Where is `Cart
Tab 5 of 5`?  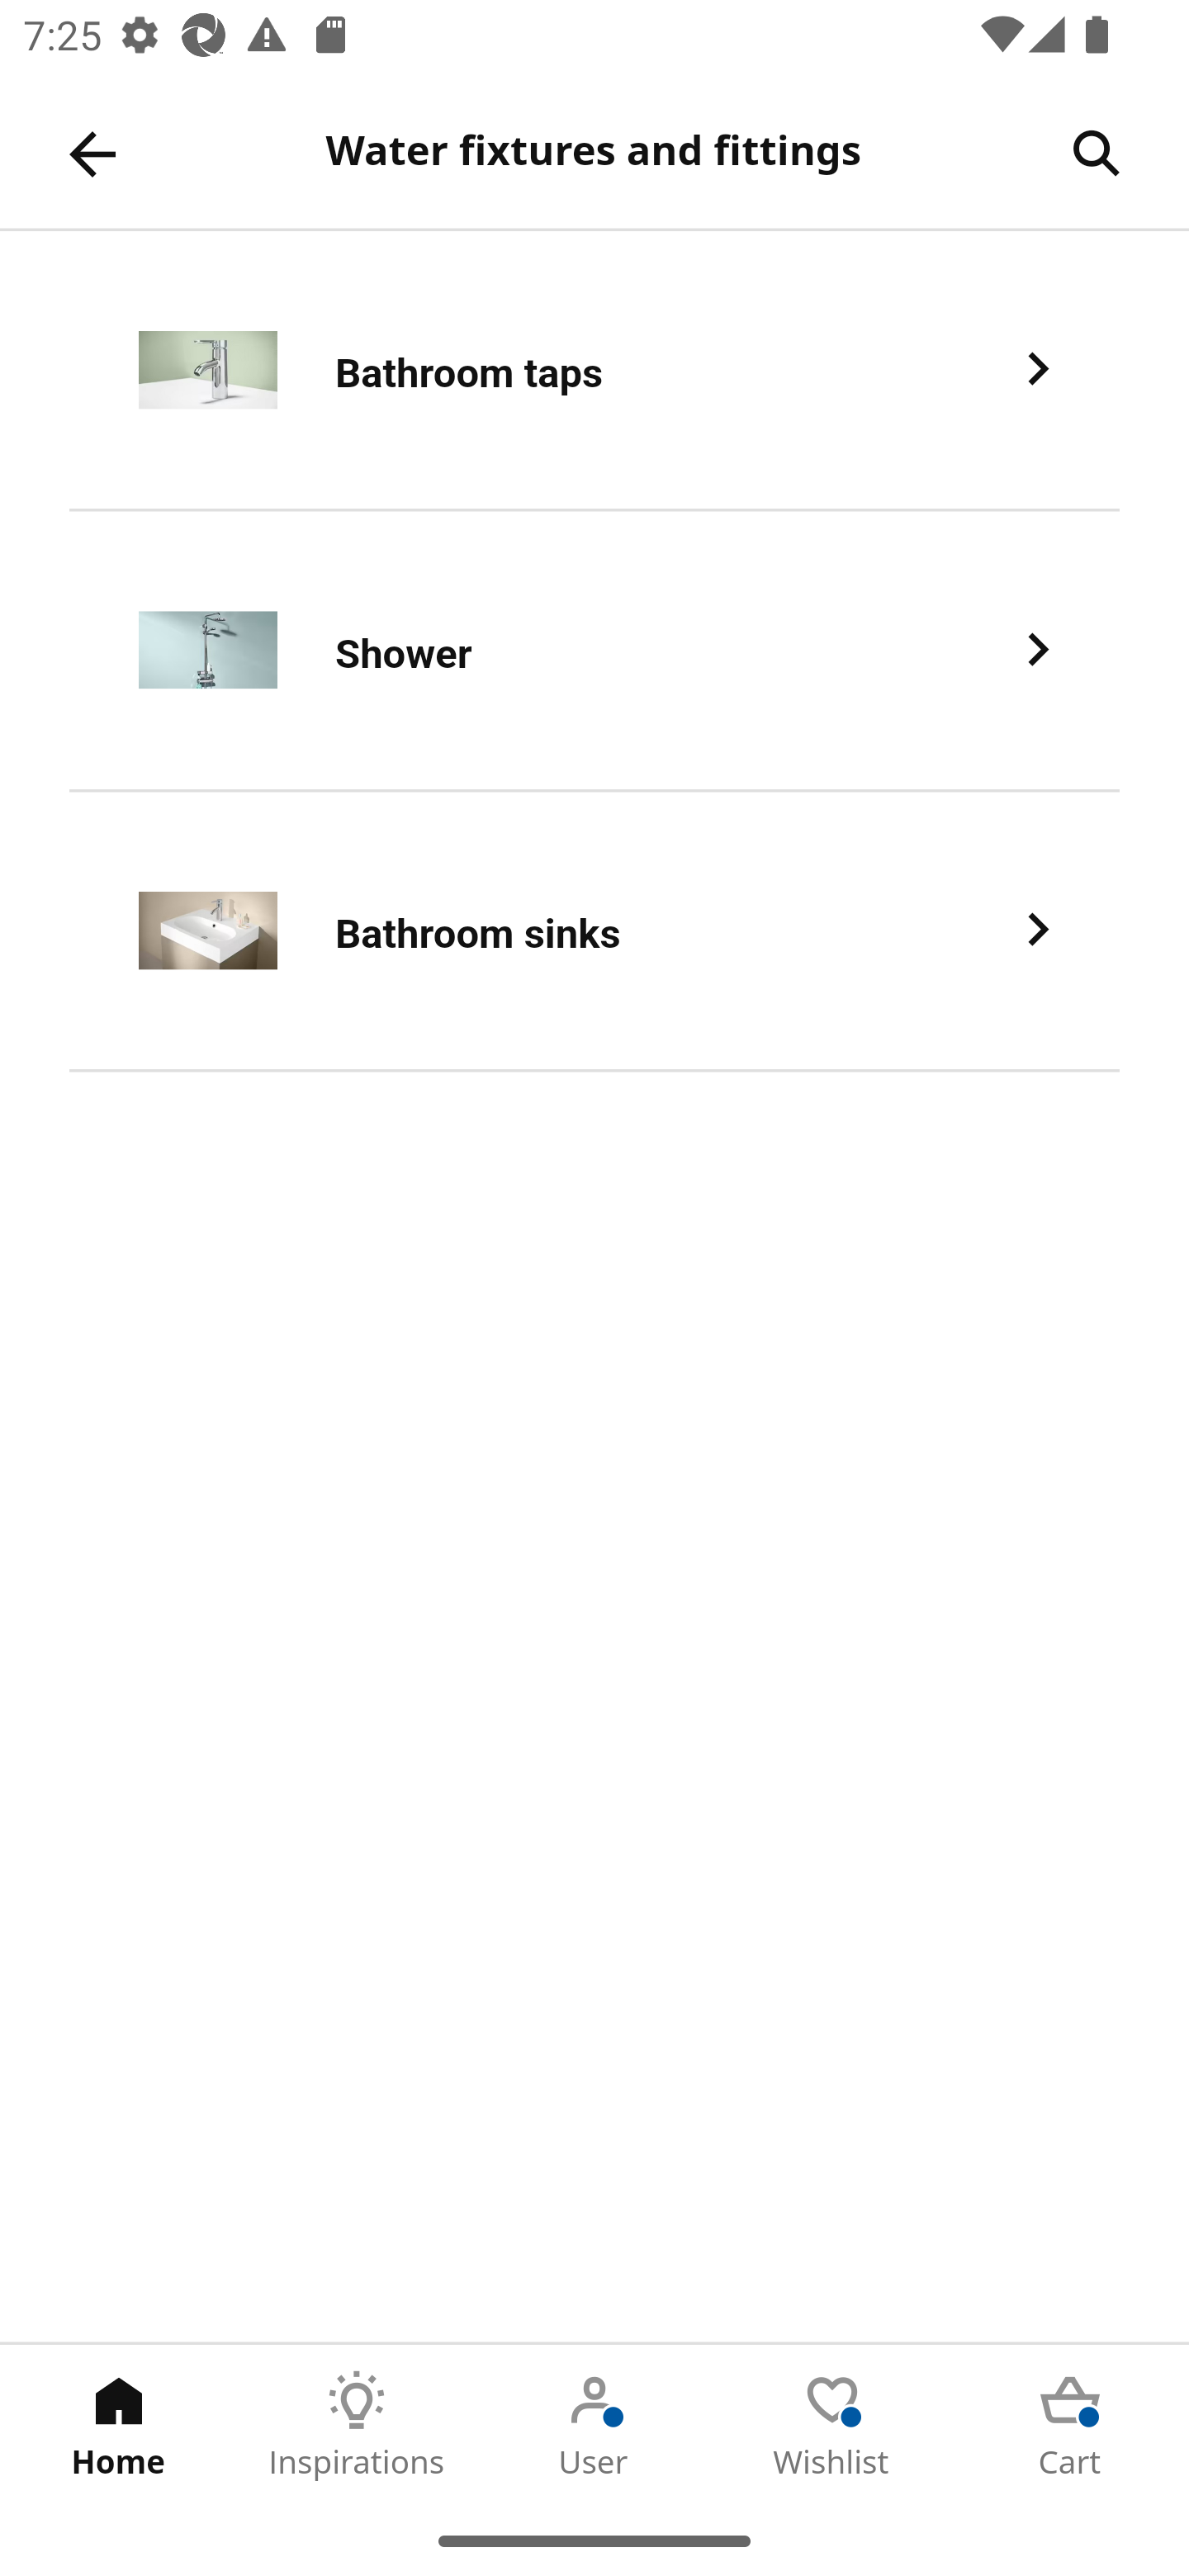 Cart
Tab 5 of 5 is located at coordinates (1070, 2425).